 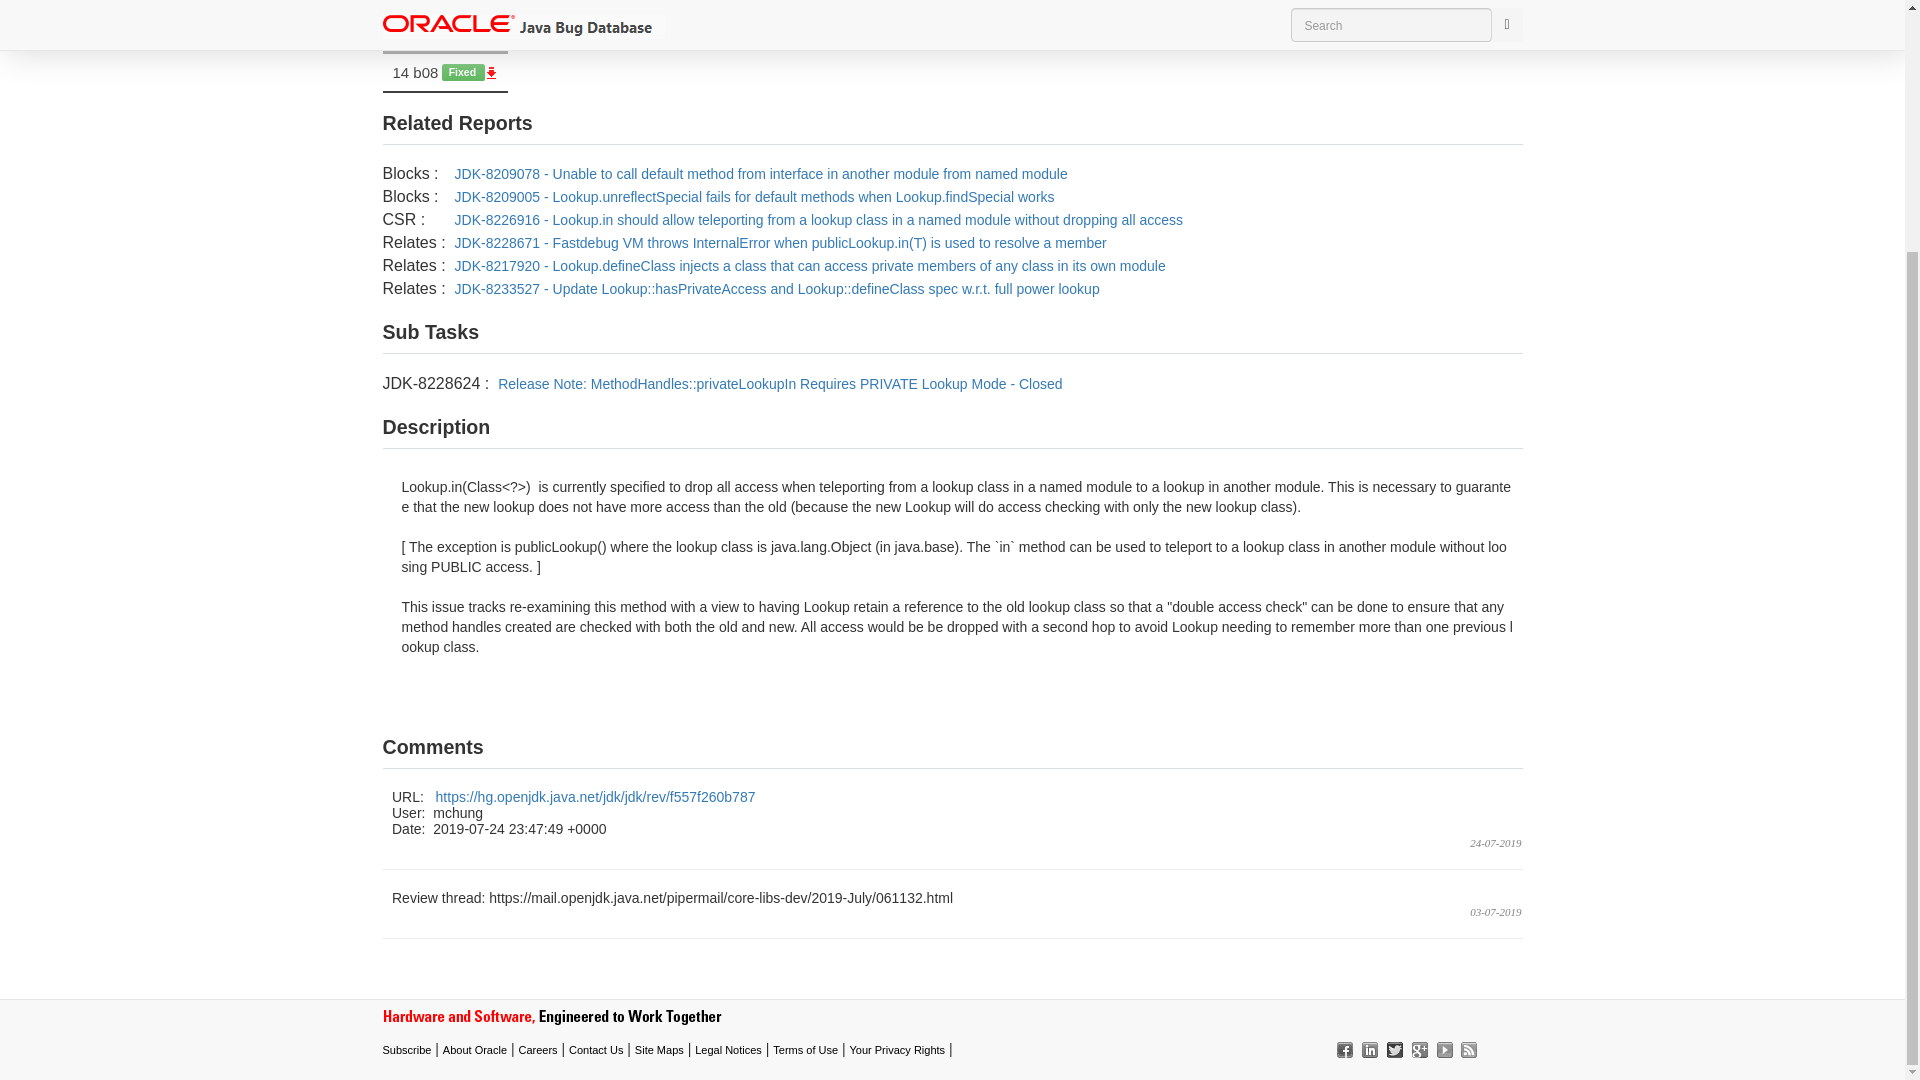 What do you see at coordinates (659, 1050) in the screenshot?
I see `Site Maps` at bounding box center [659, 1050].